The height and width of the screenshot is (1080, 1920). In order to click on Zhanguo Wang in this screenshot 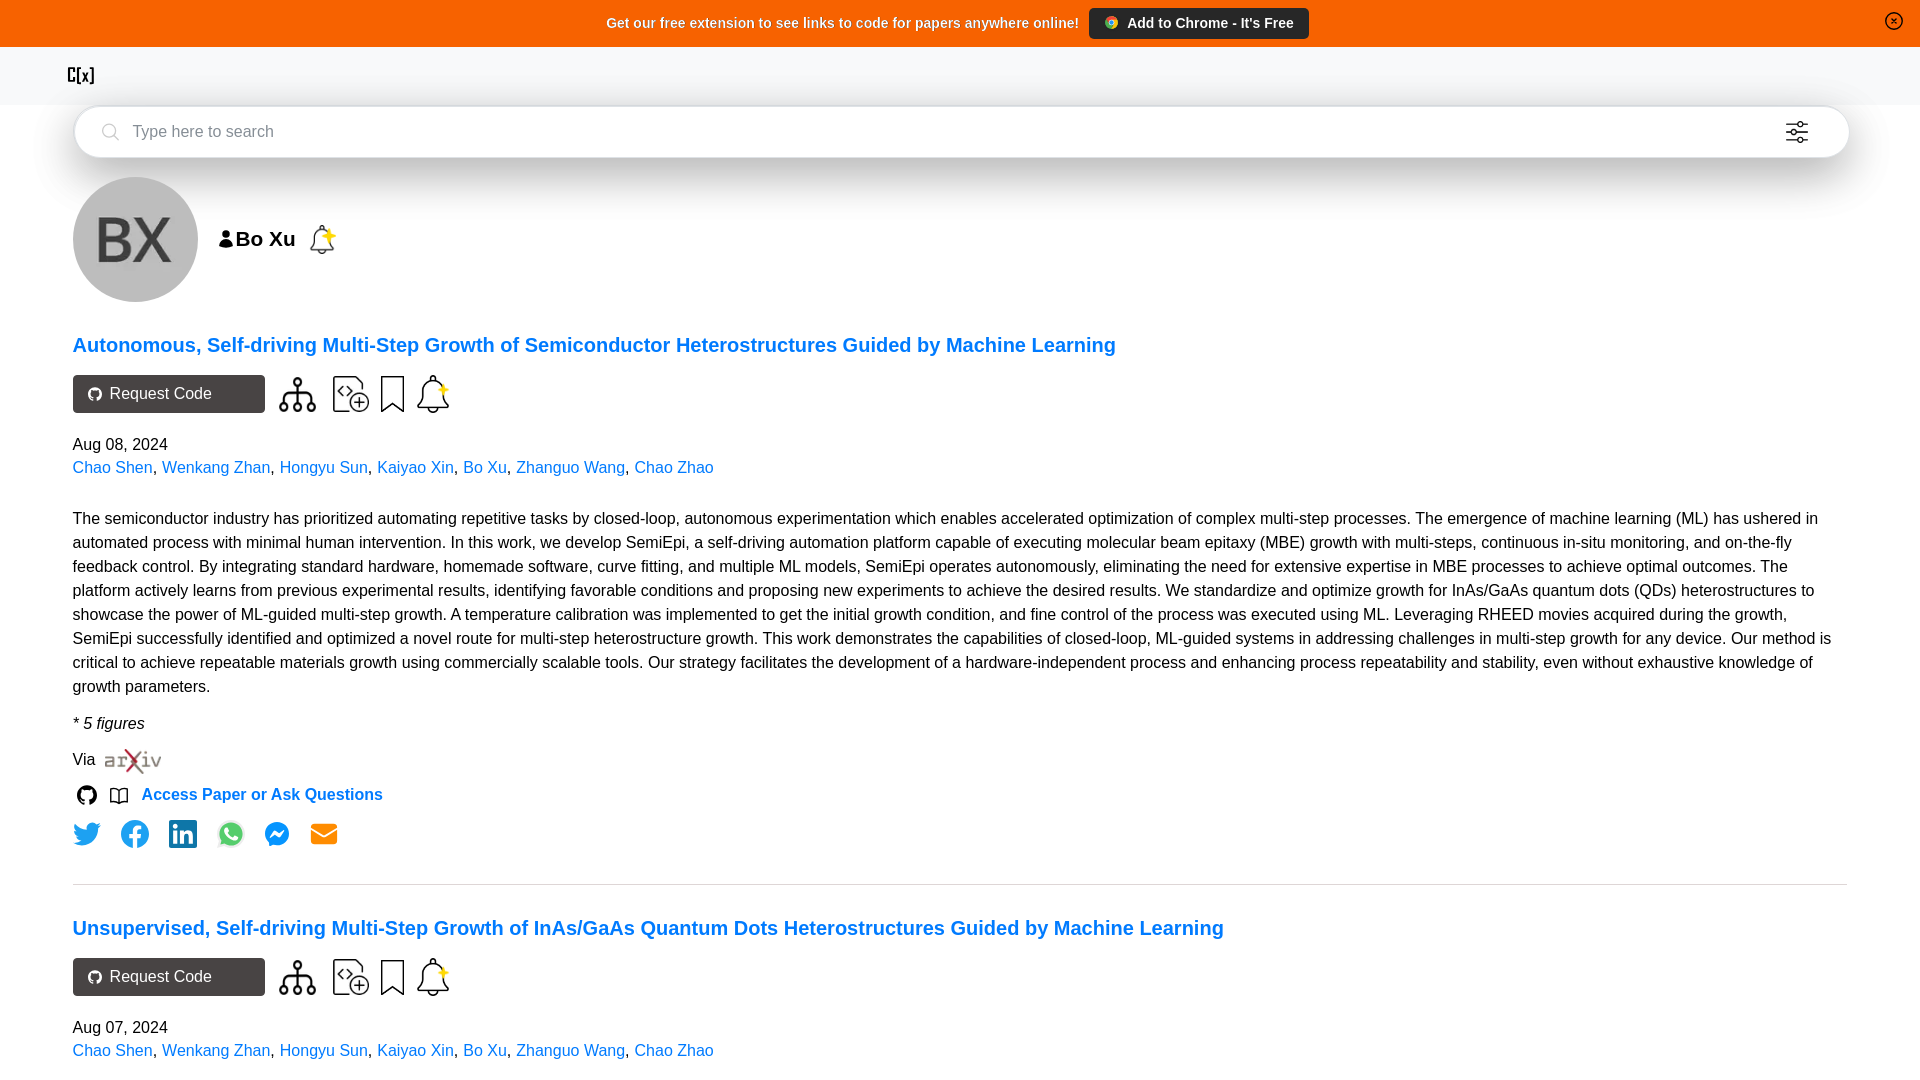, I will do `click(570, 468)`.